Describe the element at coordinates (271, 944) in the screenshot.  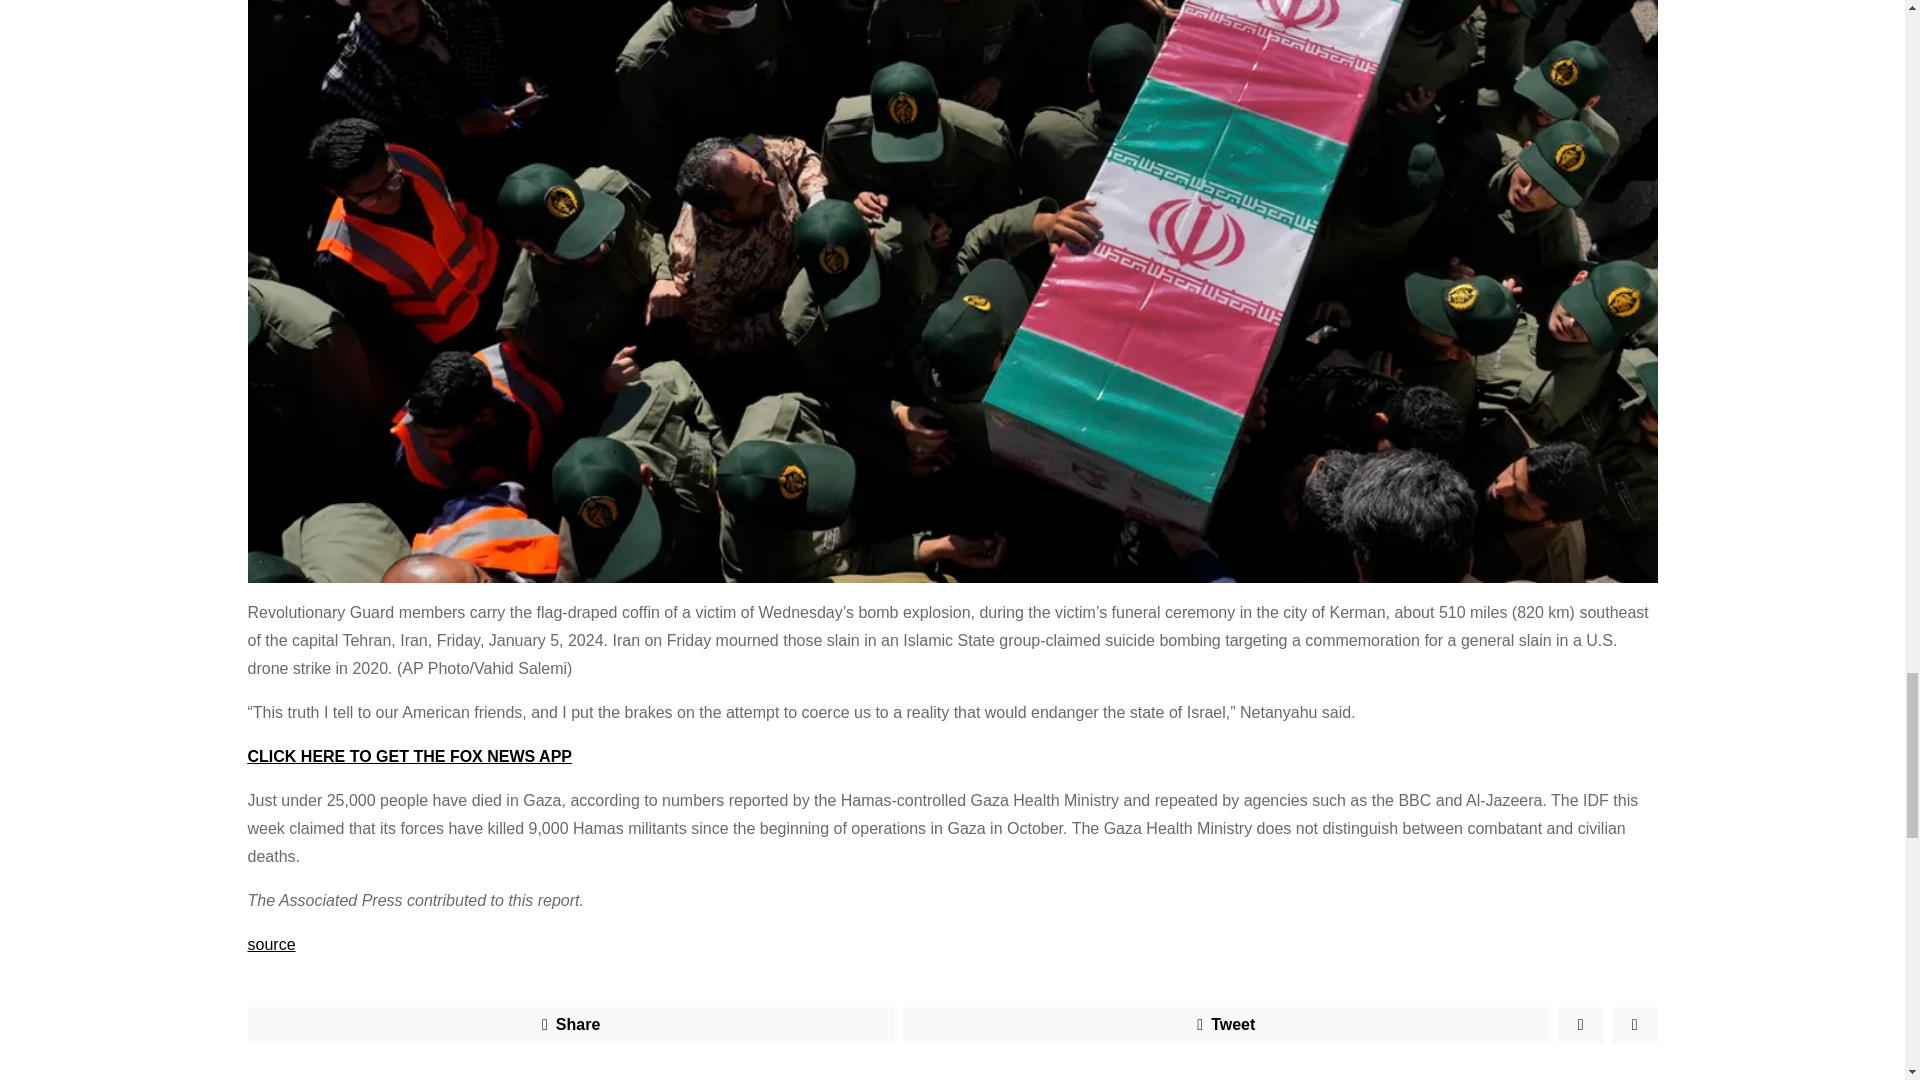
I see `source` at that location.